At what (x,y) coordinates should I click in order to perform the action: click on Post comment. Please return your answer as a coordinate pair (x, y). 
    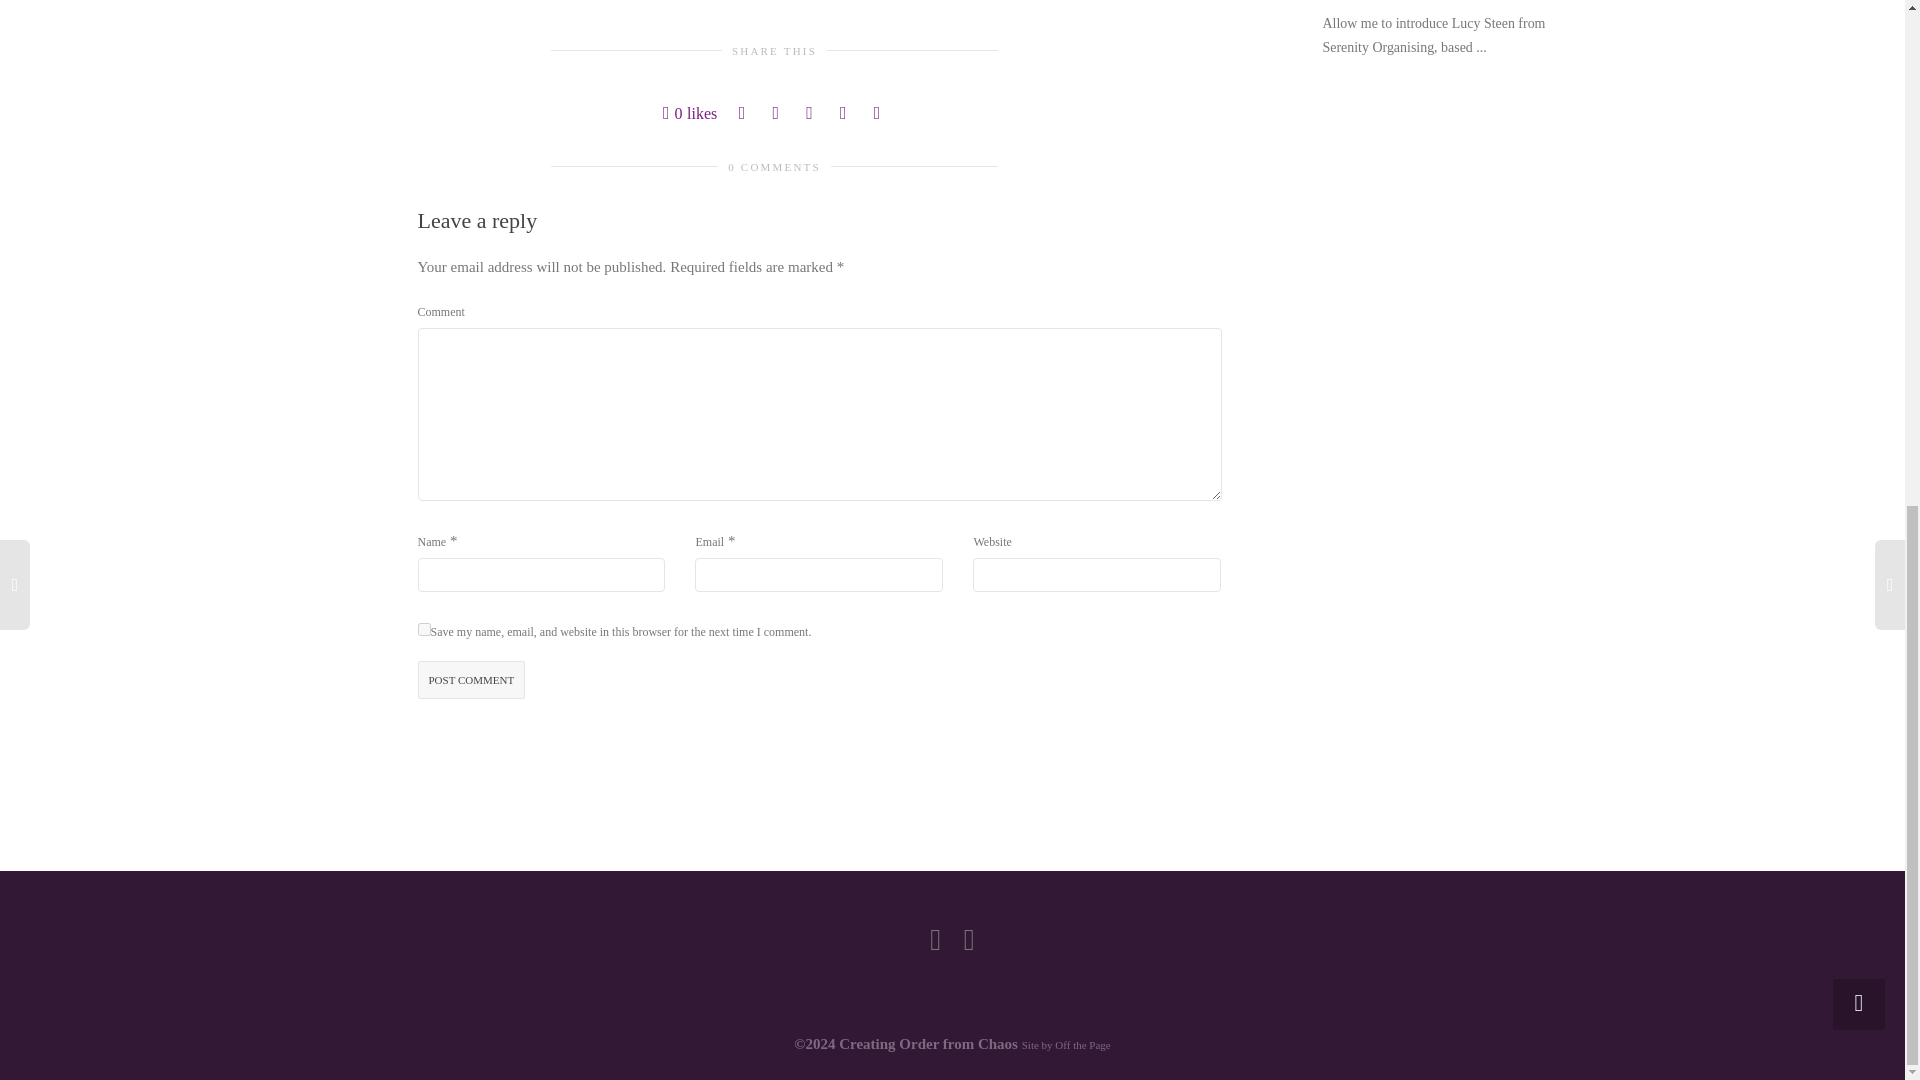
    Looking at the image, I should click on (472, 680).